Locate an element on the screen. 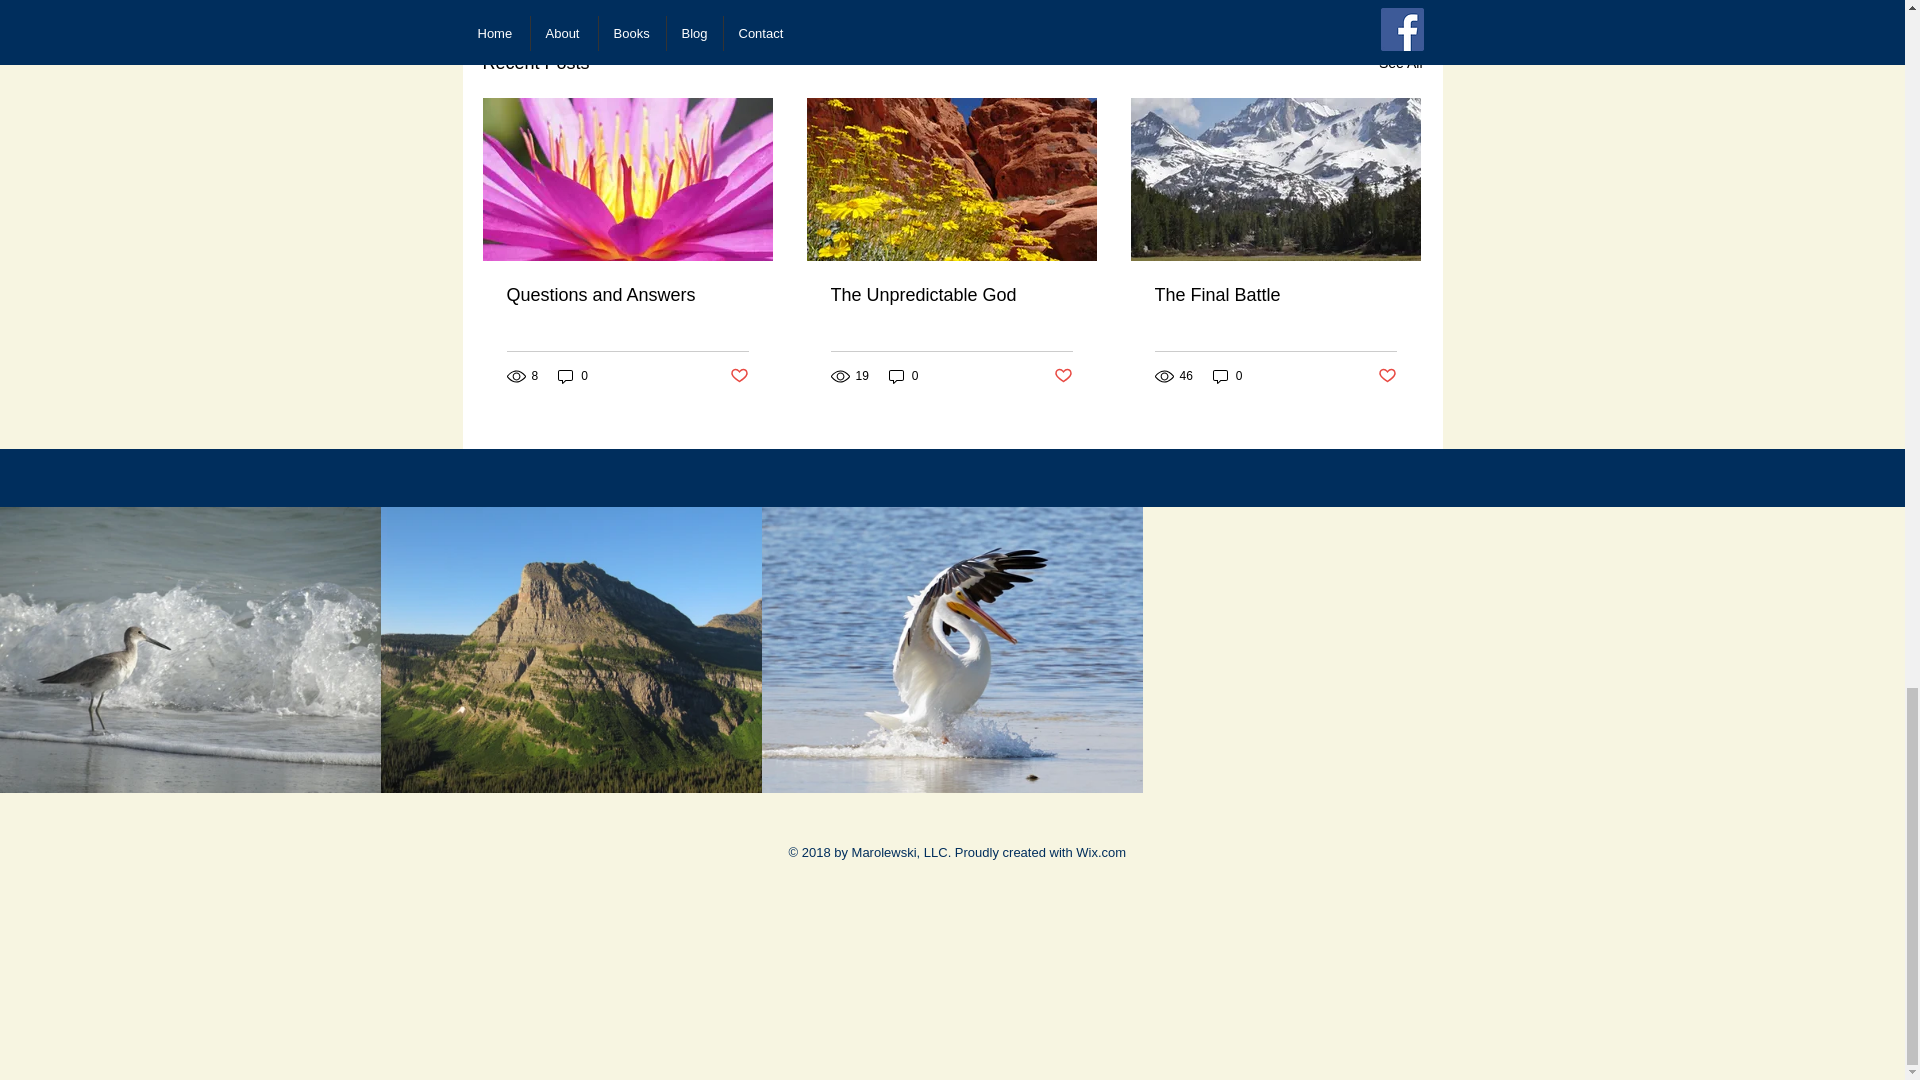 Image resolution: width=1920 pixels, height=1080 pixels. Post not marked as liked is located at coordinates (1064, 376).